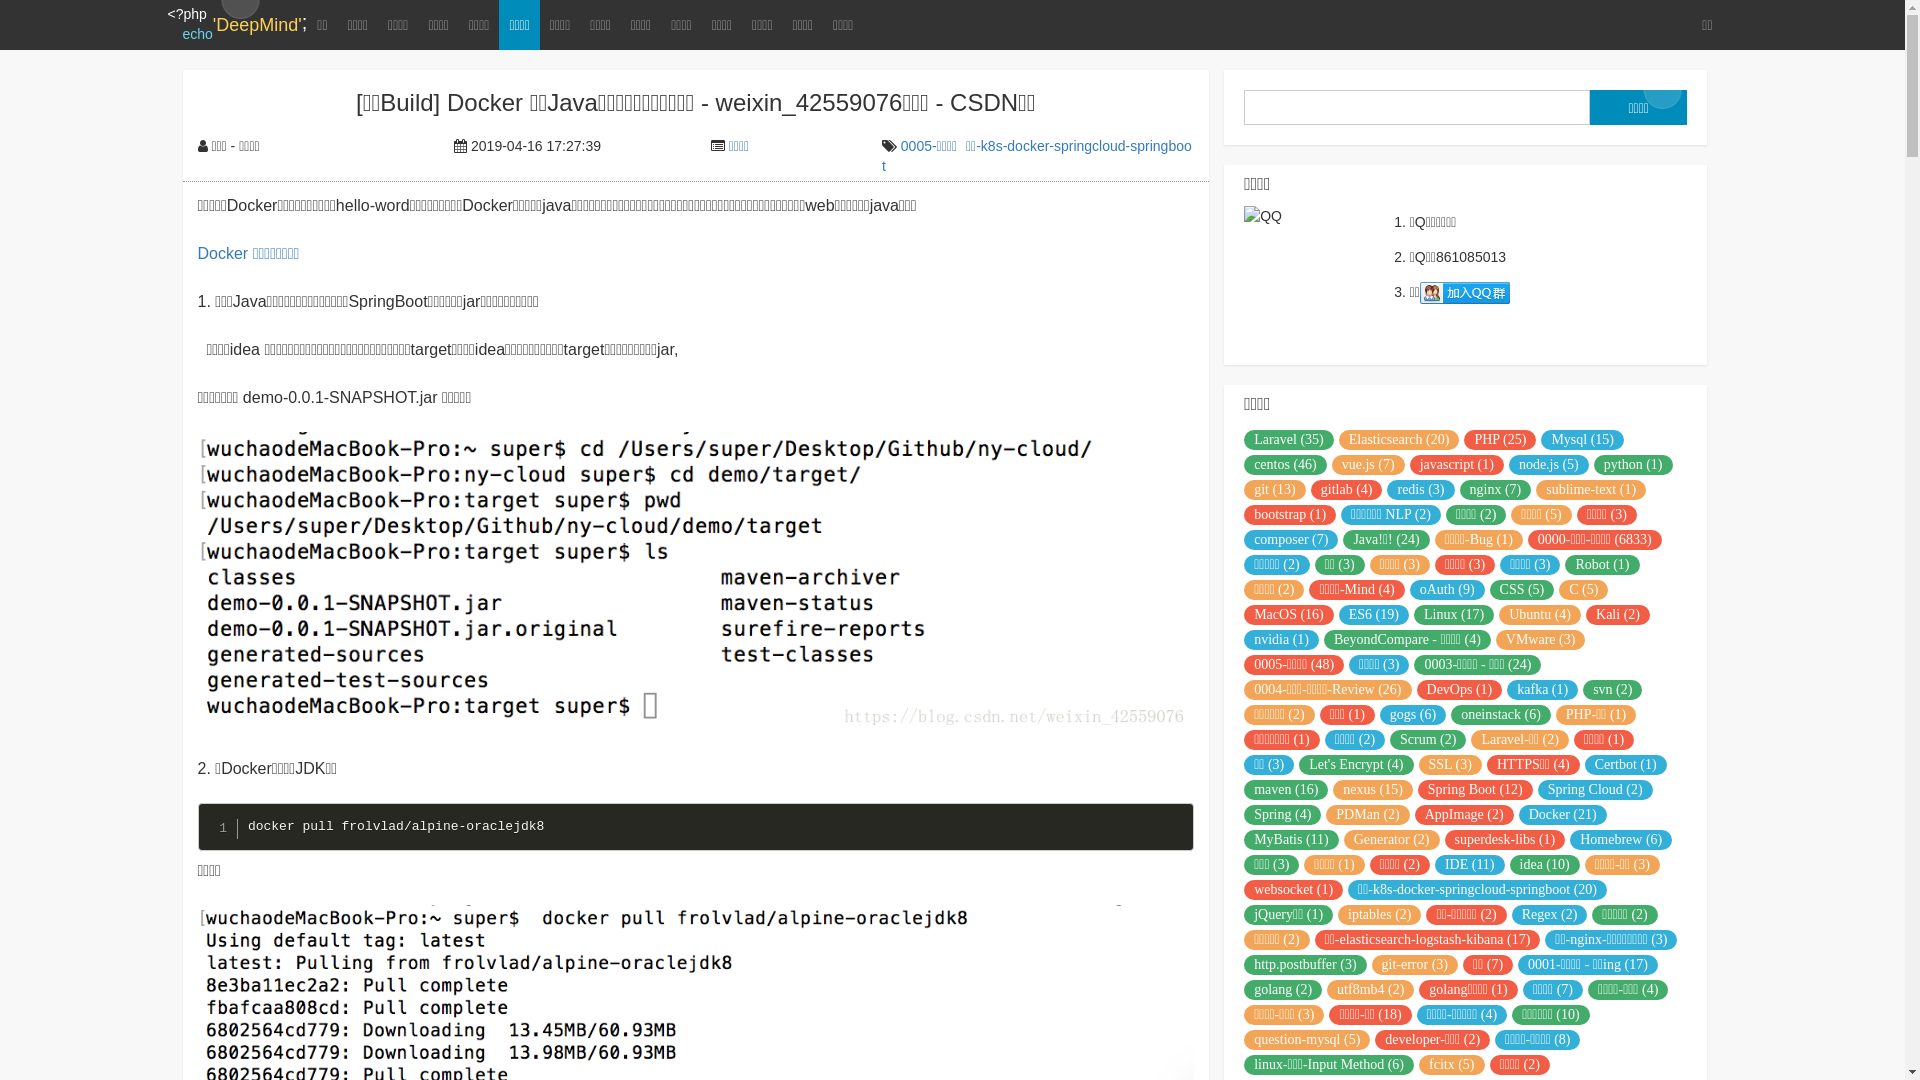 Image resolution: width=1920 pixels, height=1080 pixels. I want to click on http.postbuffer (3), so click(1305, 965).